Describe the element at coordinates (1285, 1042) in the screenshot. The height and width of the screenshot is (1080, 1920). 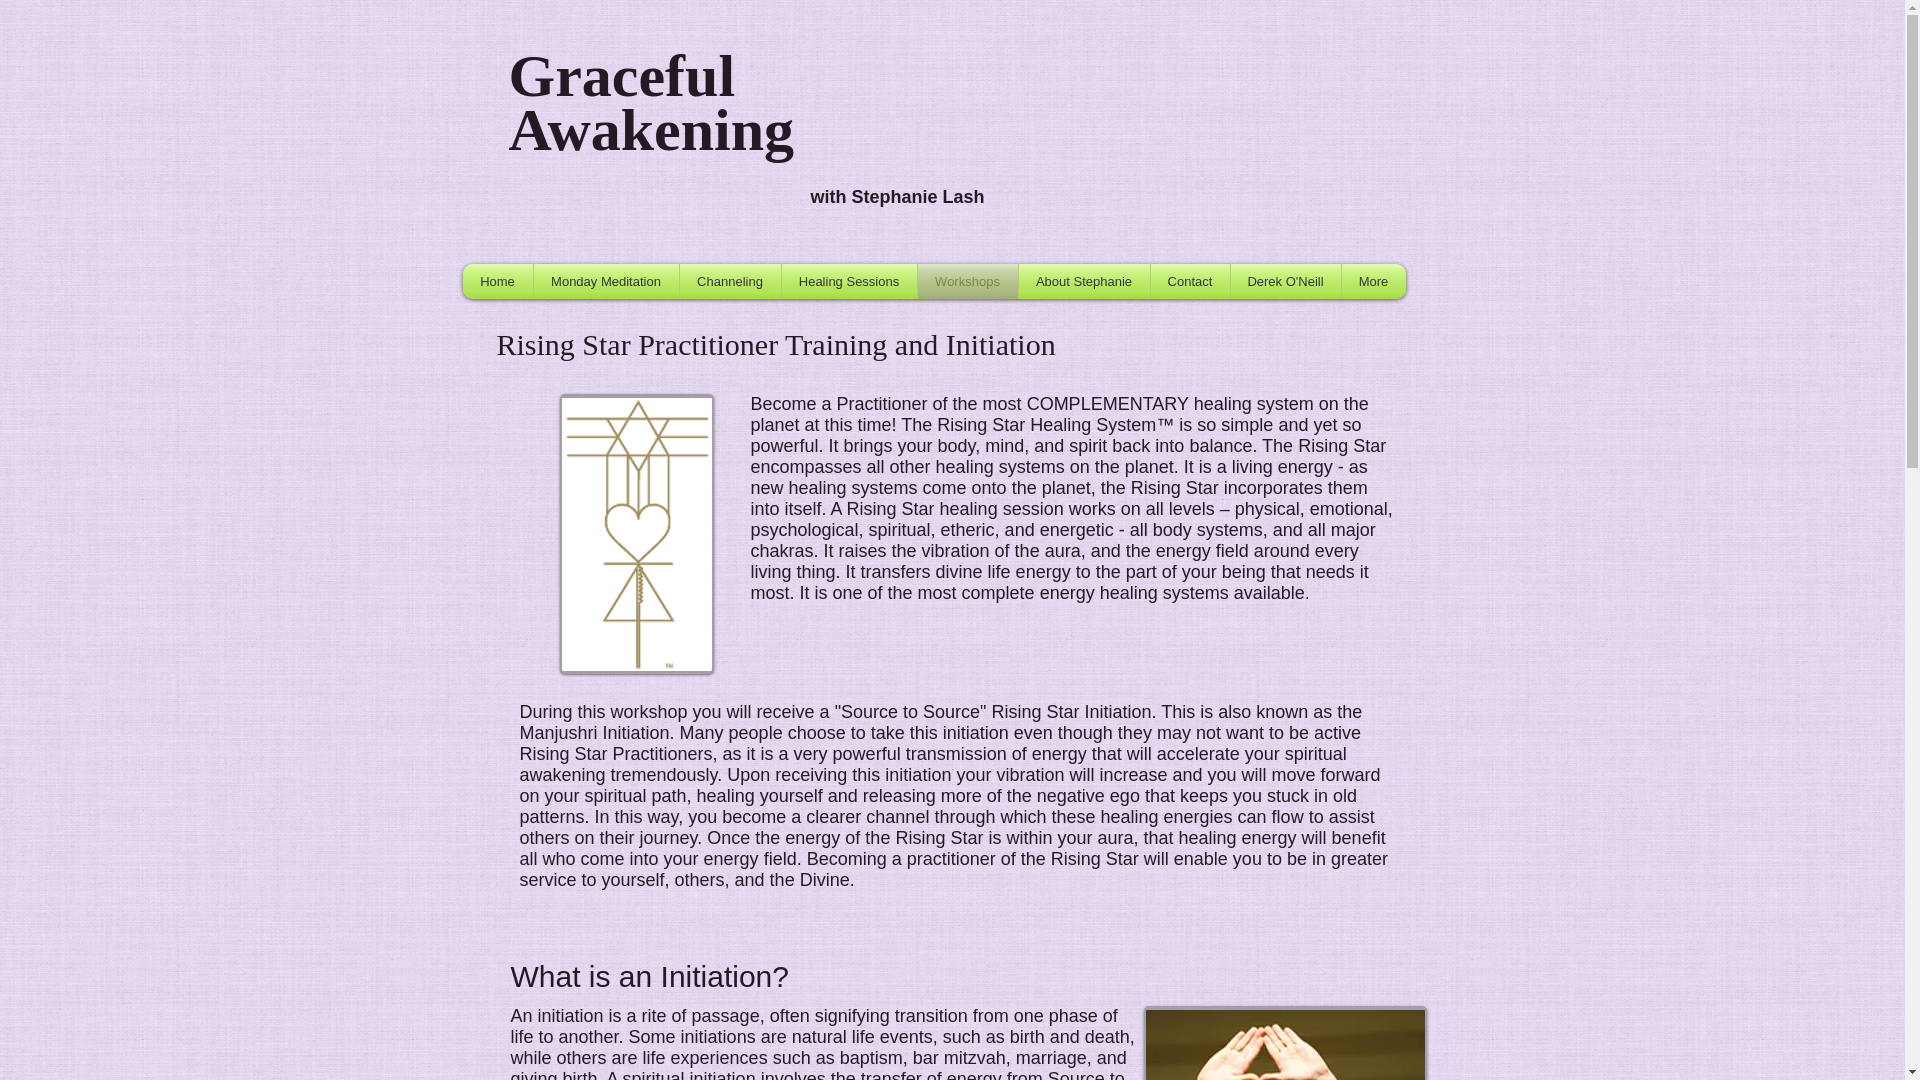
I see `derek-rising-star - Copy.jpg` at that location.